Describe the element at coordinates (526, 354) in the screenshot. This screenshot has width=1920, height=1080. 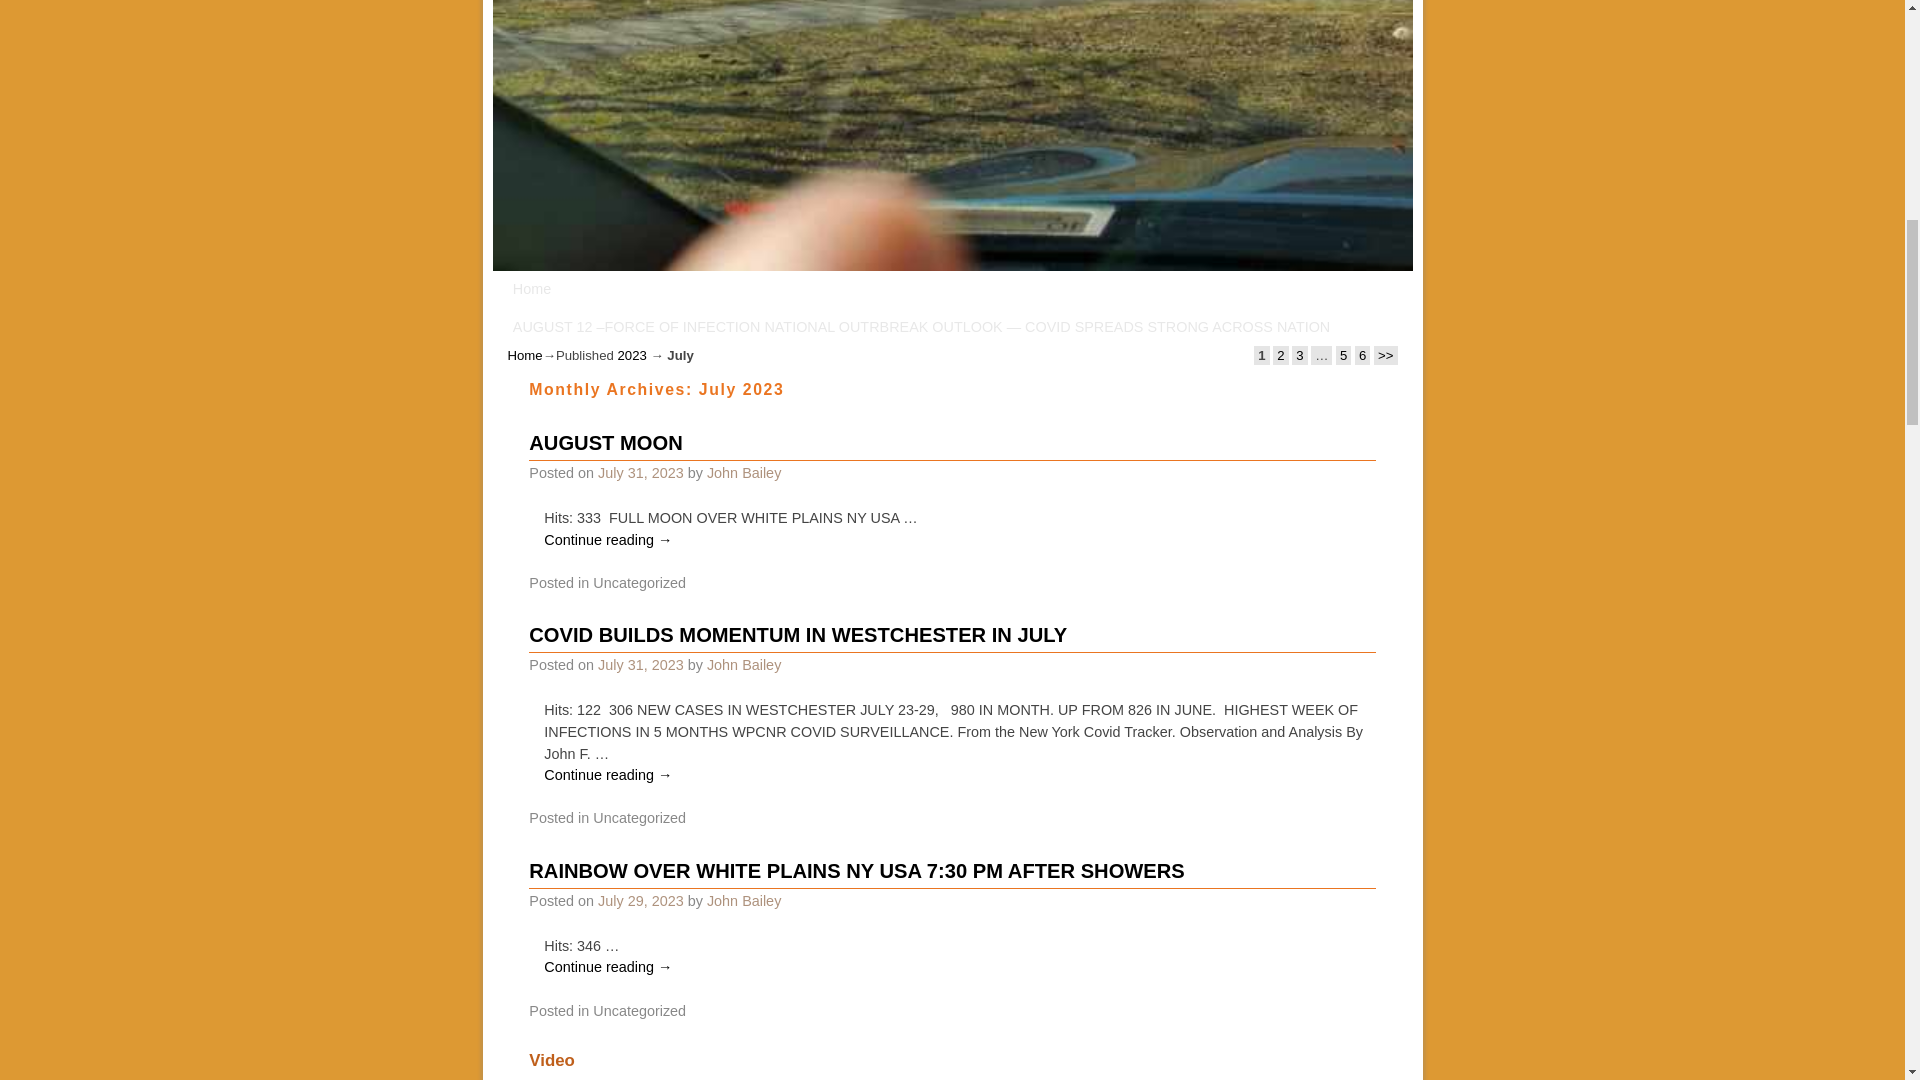
I see `Home` at that location.